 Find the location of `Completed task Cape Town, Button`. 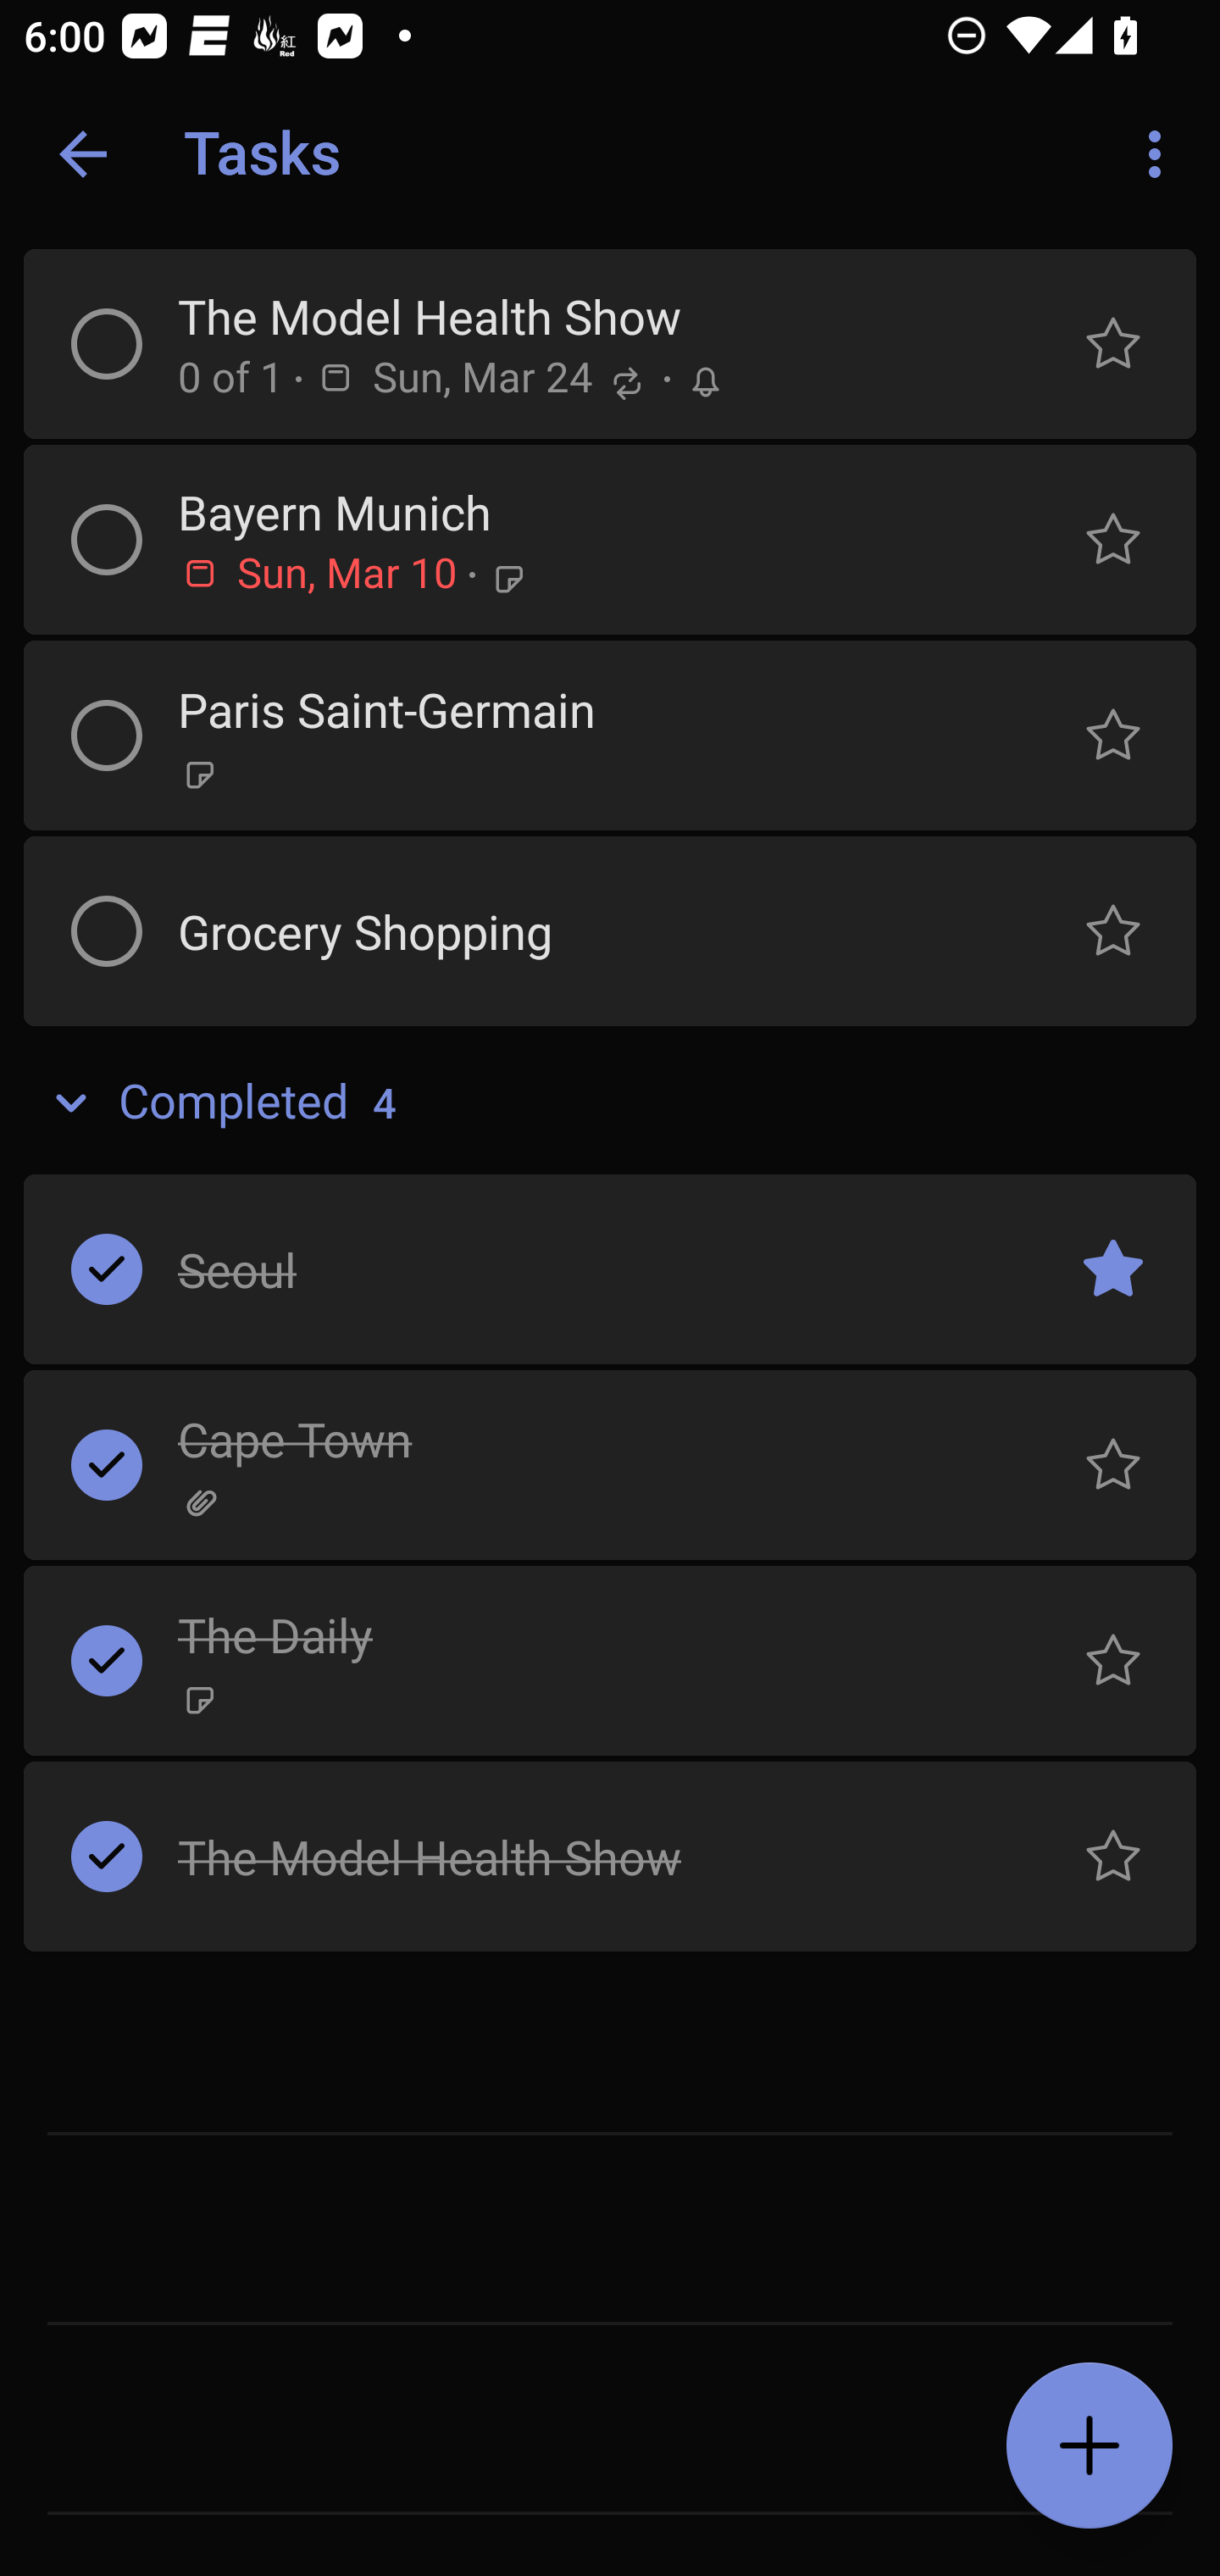

Completed task Cape Town, Button is located at coordinates (107, 1464).